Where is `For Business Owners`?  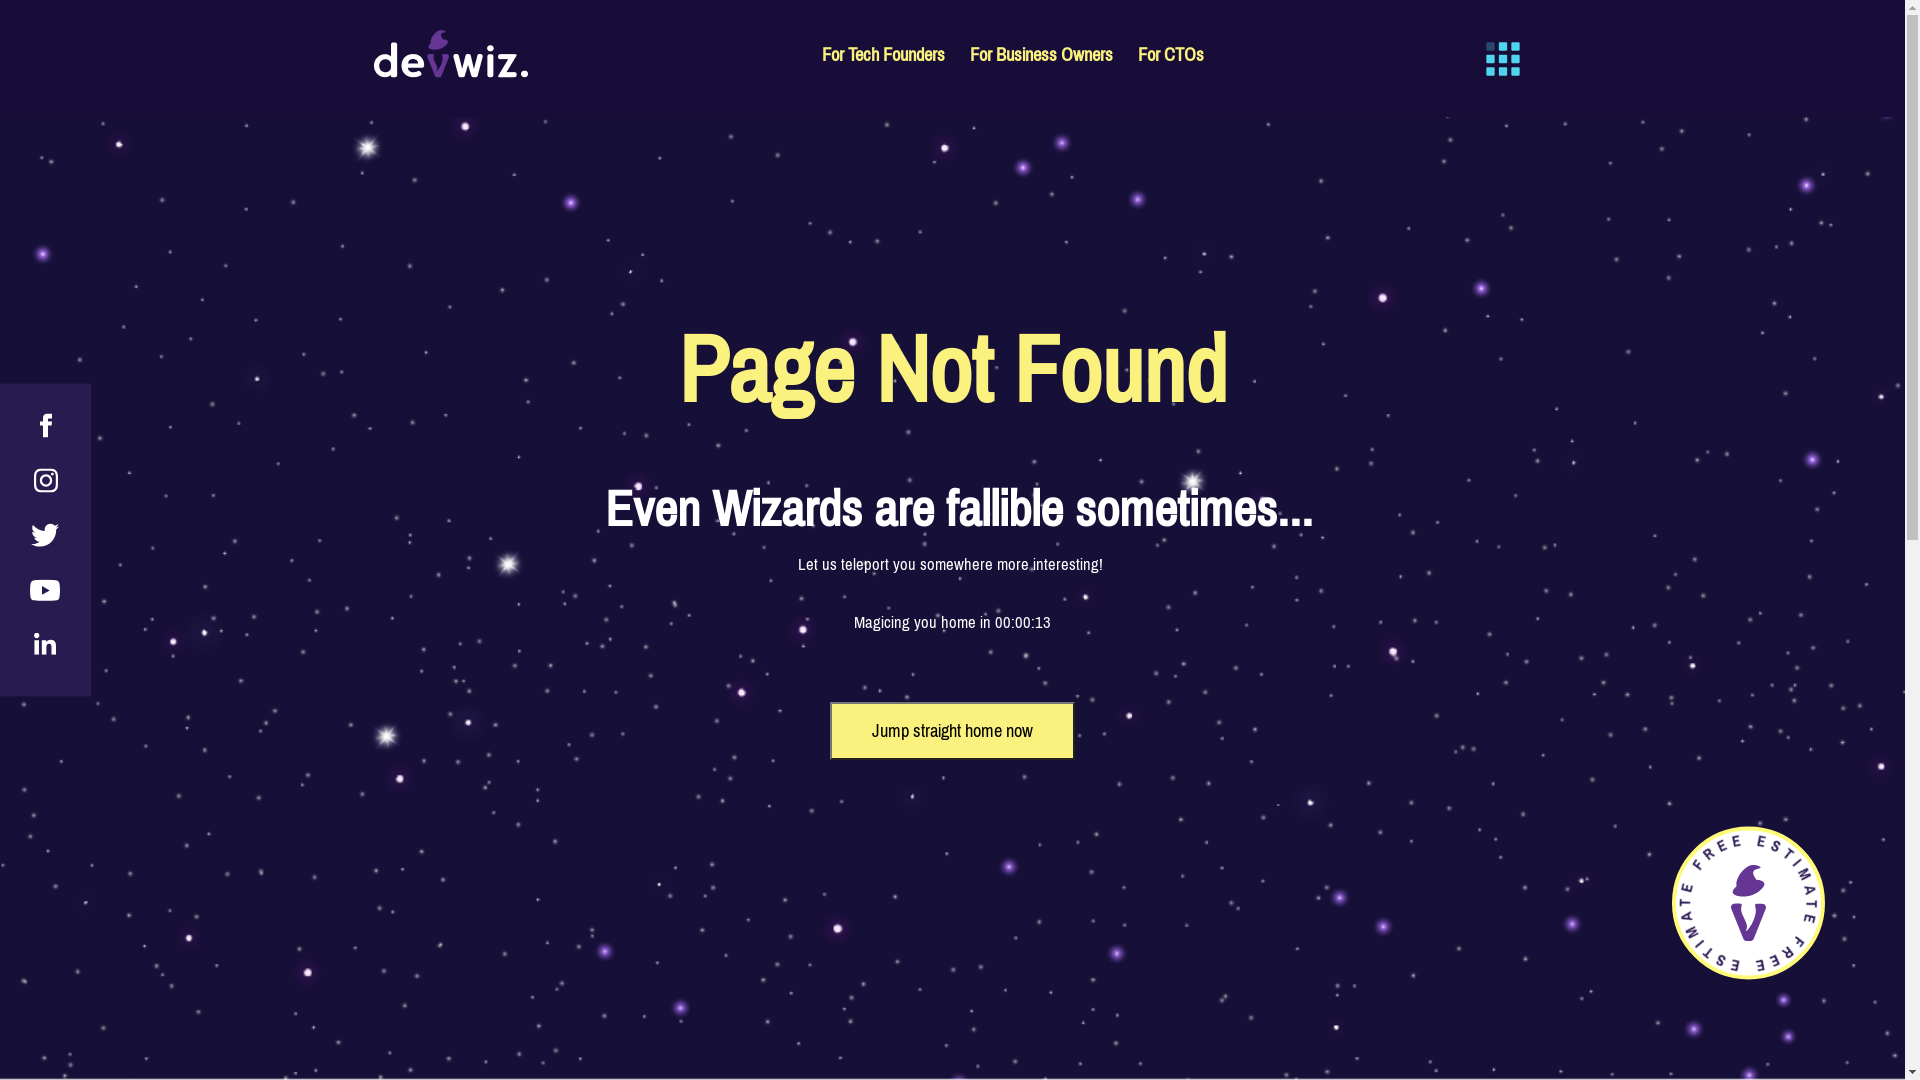
For Business Owners is located at coordinates (1042, 59).